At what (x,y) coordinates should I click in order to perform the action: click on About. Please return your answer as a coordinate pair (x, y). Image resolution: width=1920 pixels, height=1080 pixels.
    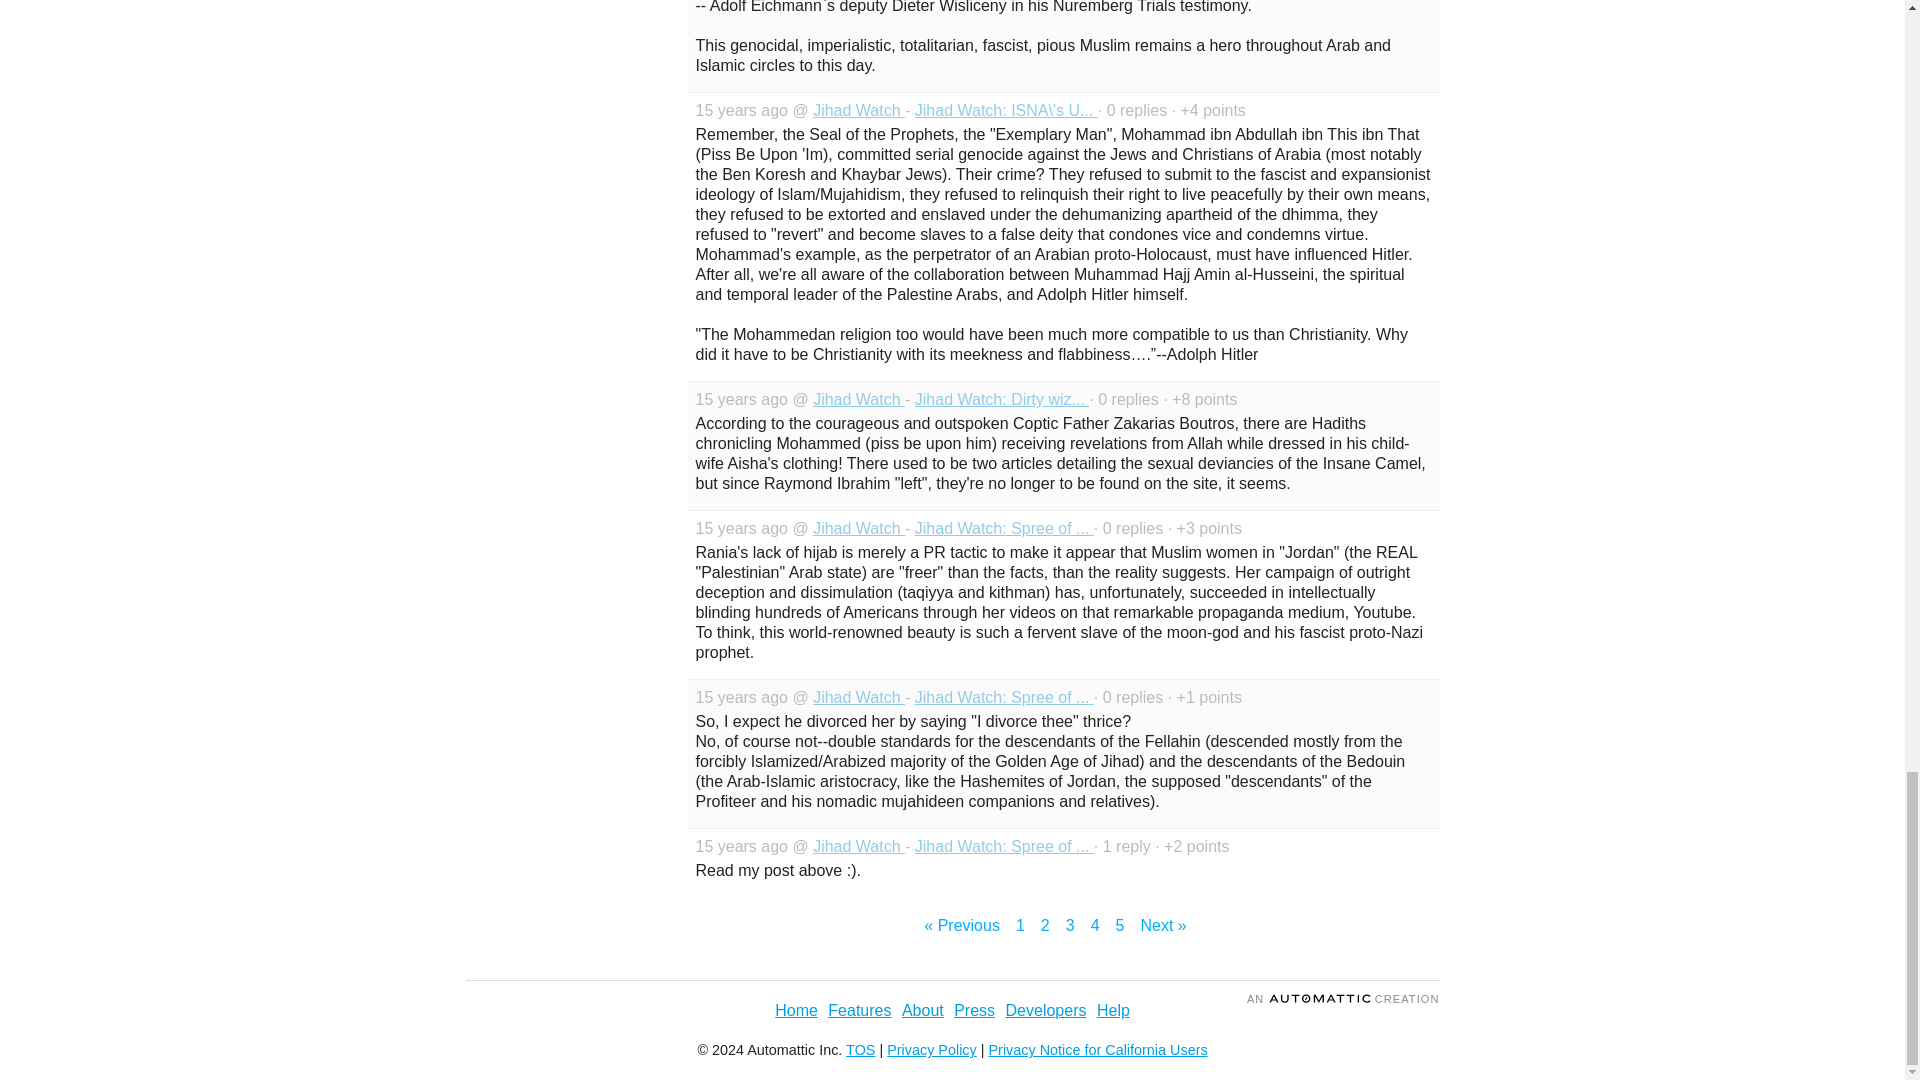
    Looking at the image, I should click on (923, 1010).